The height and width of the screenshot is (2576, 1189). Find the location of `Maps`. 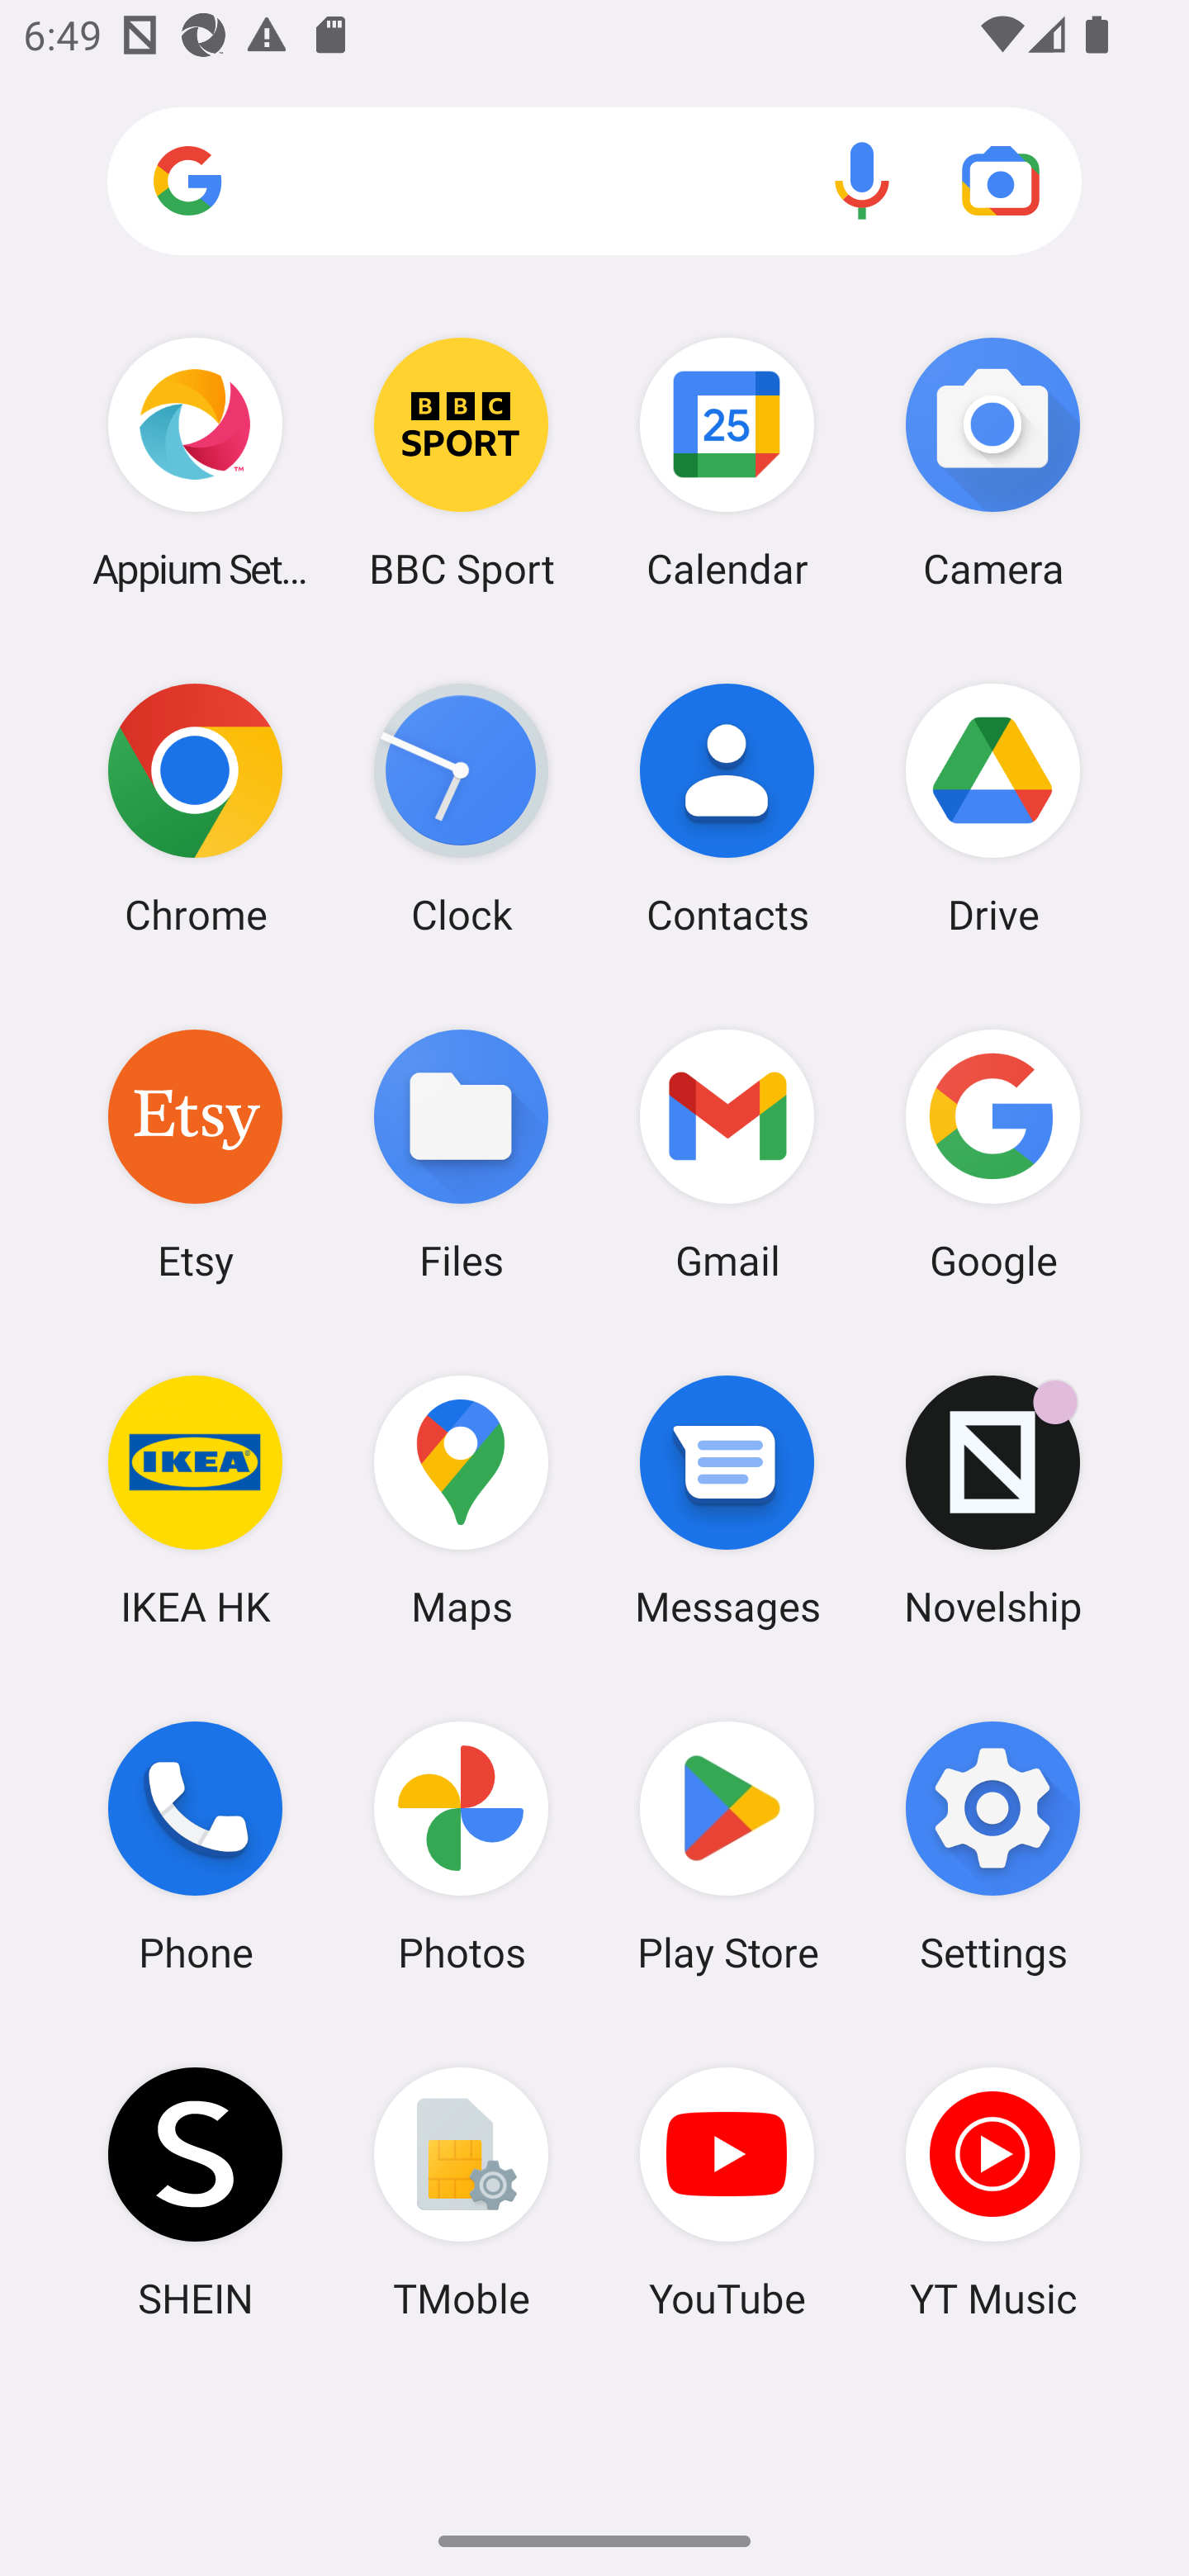

Maps is located at coordinates (461, 1500).